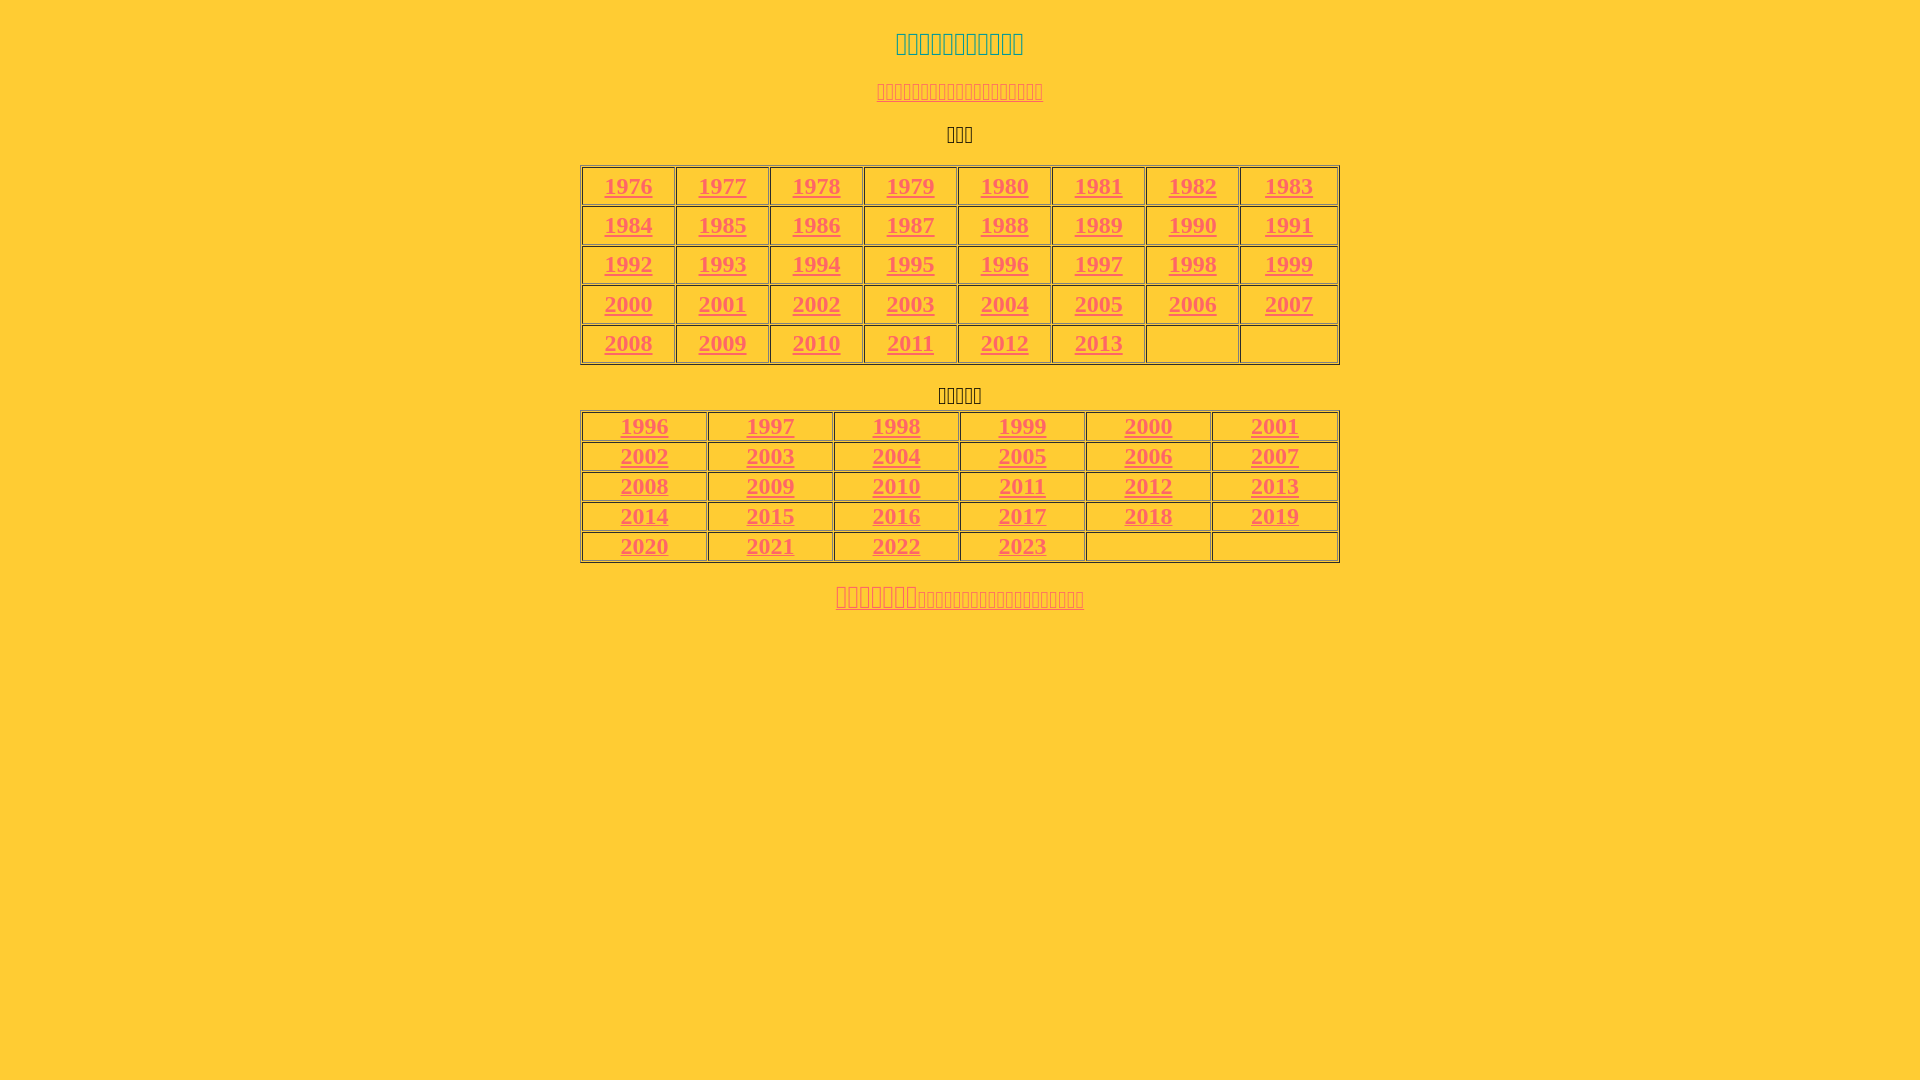 This screenshot has width=1920, height=1080. I want to click on 1976, so click(629, 186).